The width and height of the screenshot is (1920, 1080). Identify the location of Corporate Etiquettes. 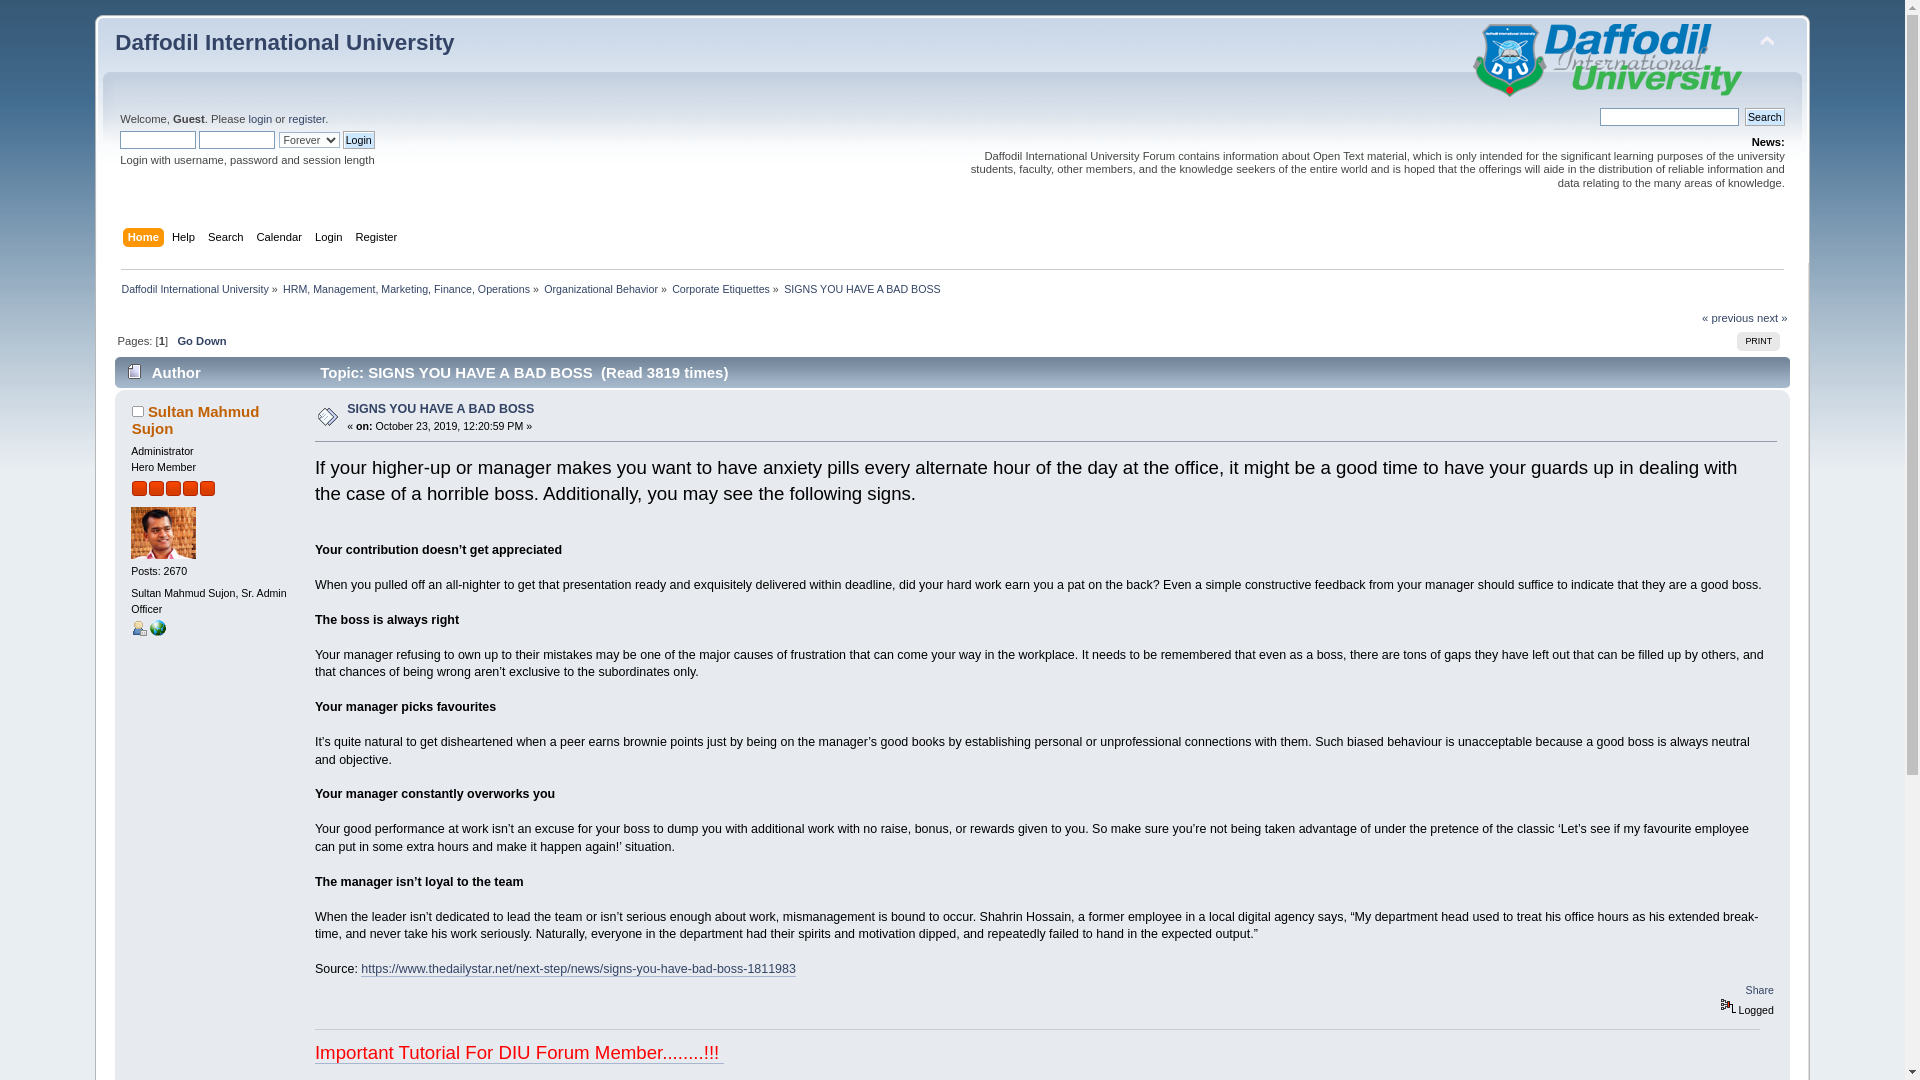
(720, 288).